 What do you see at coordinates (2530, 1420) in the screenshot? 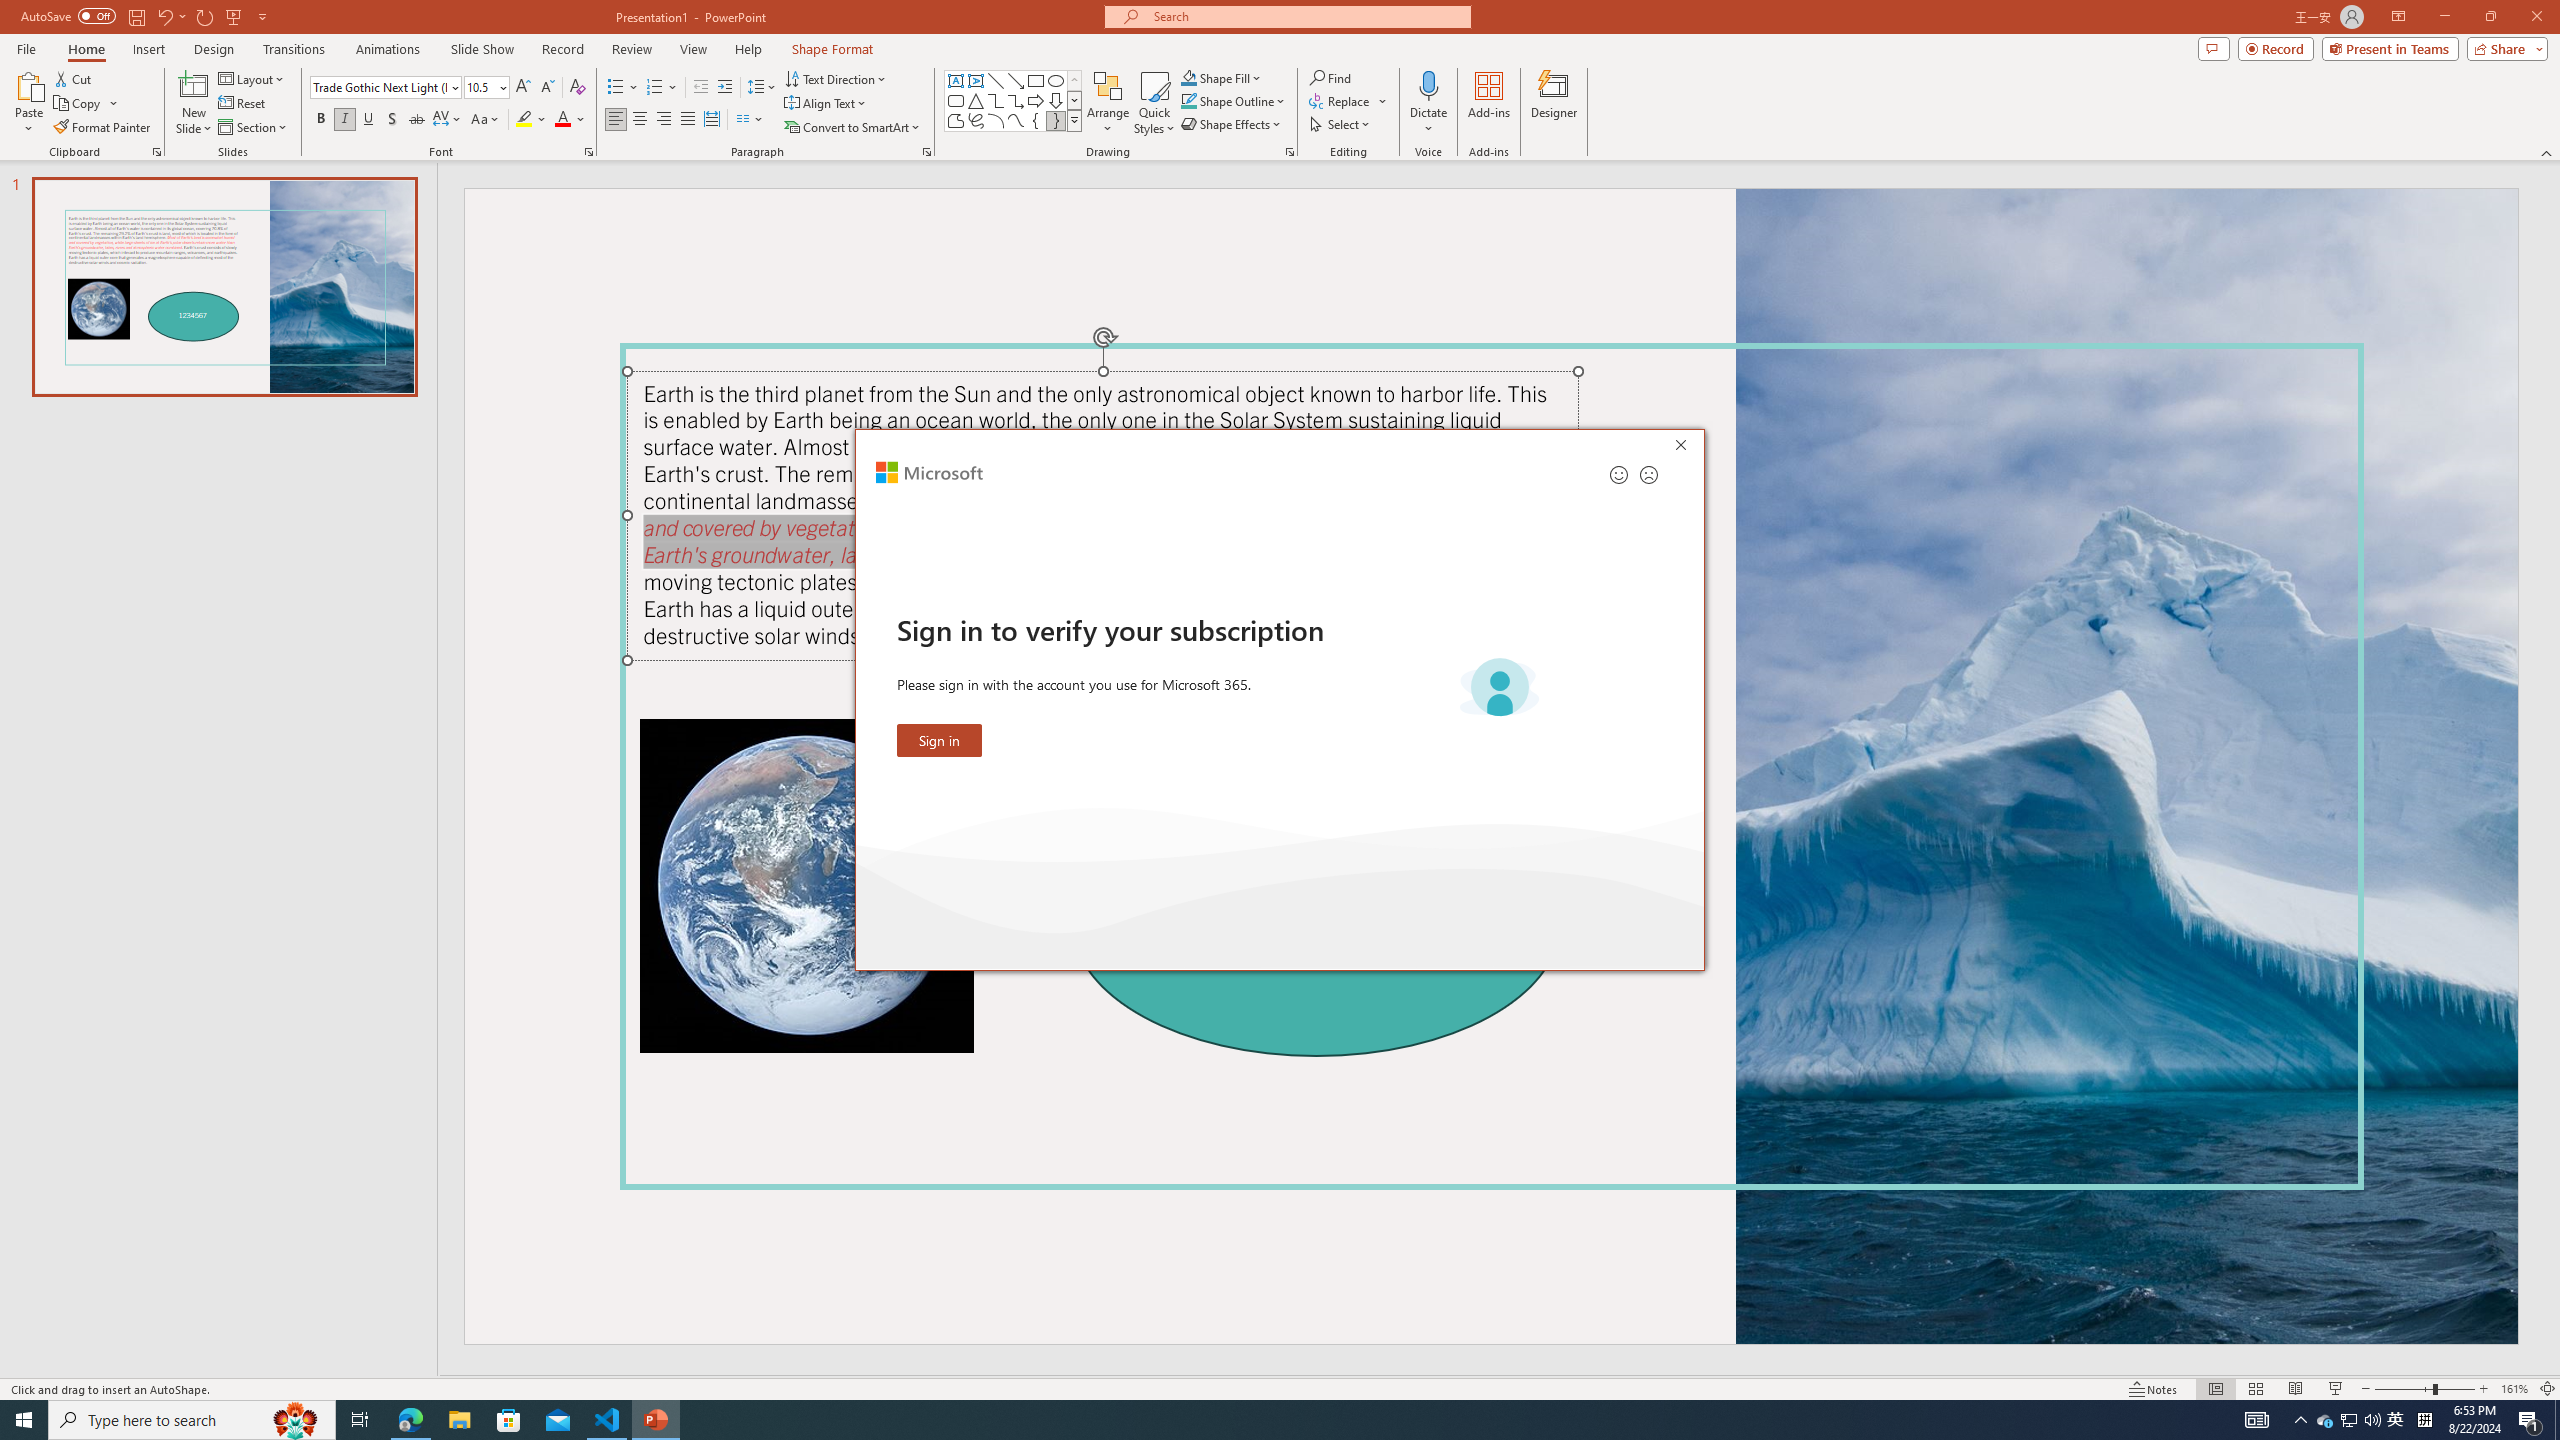
I see `Action Center, 1 new notification` at bounding box center [2530, 1420].